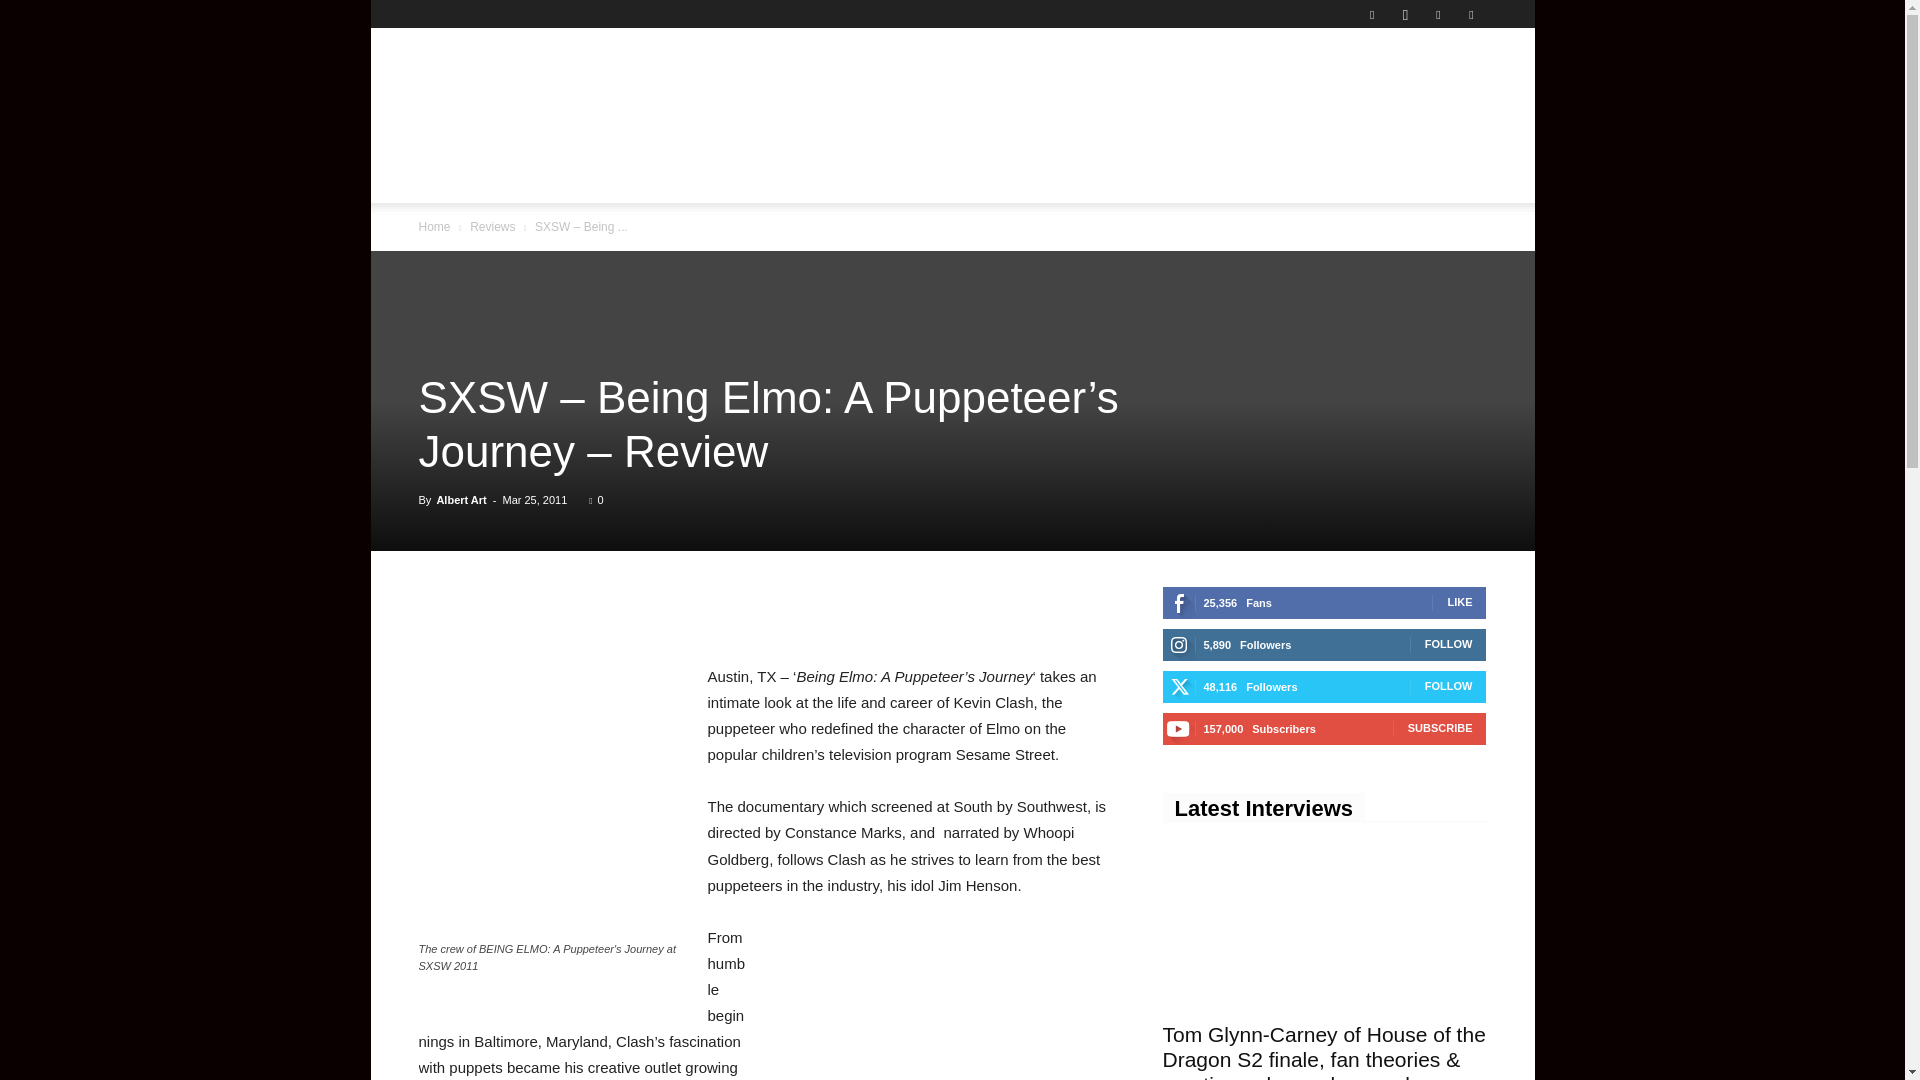  What do you see at coordinates (1194, 179) in the screenshot?
I see `CONTACT` at bounding box center [1194, 179].